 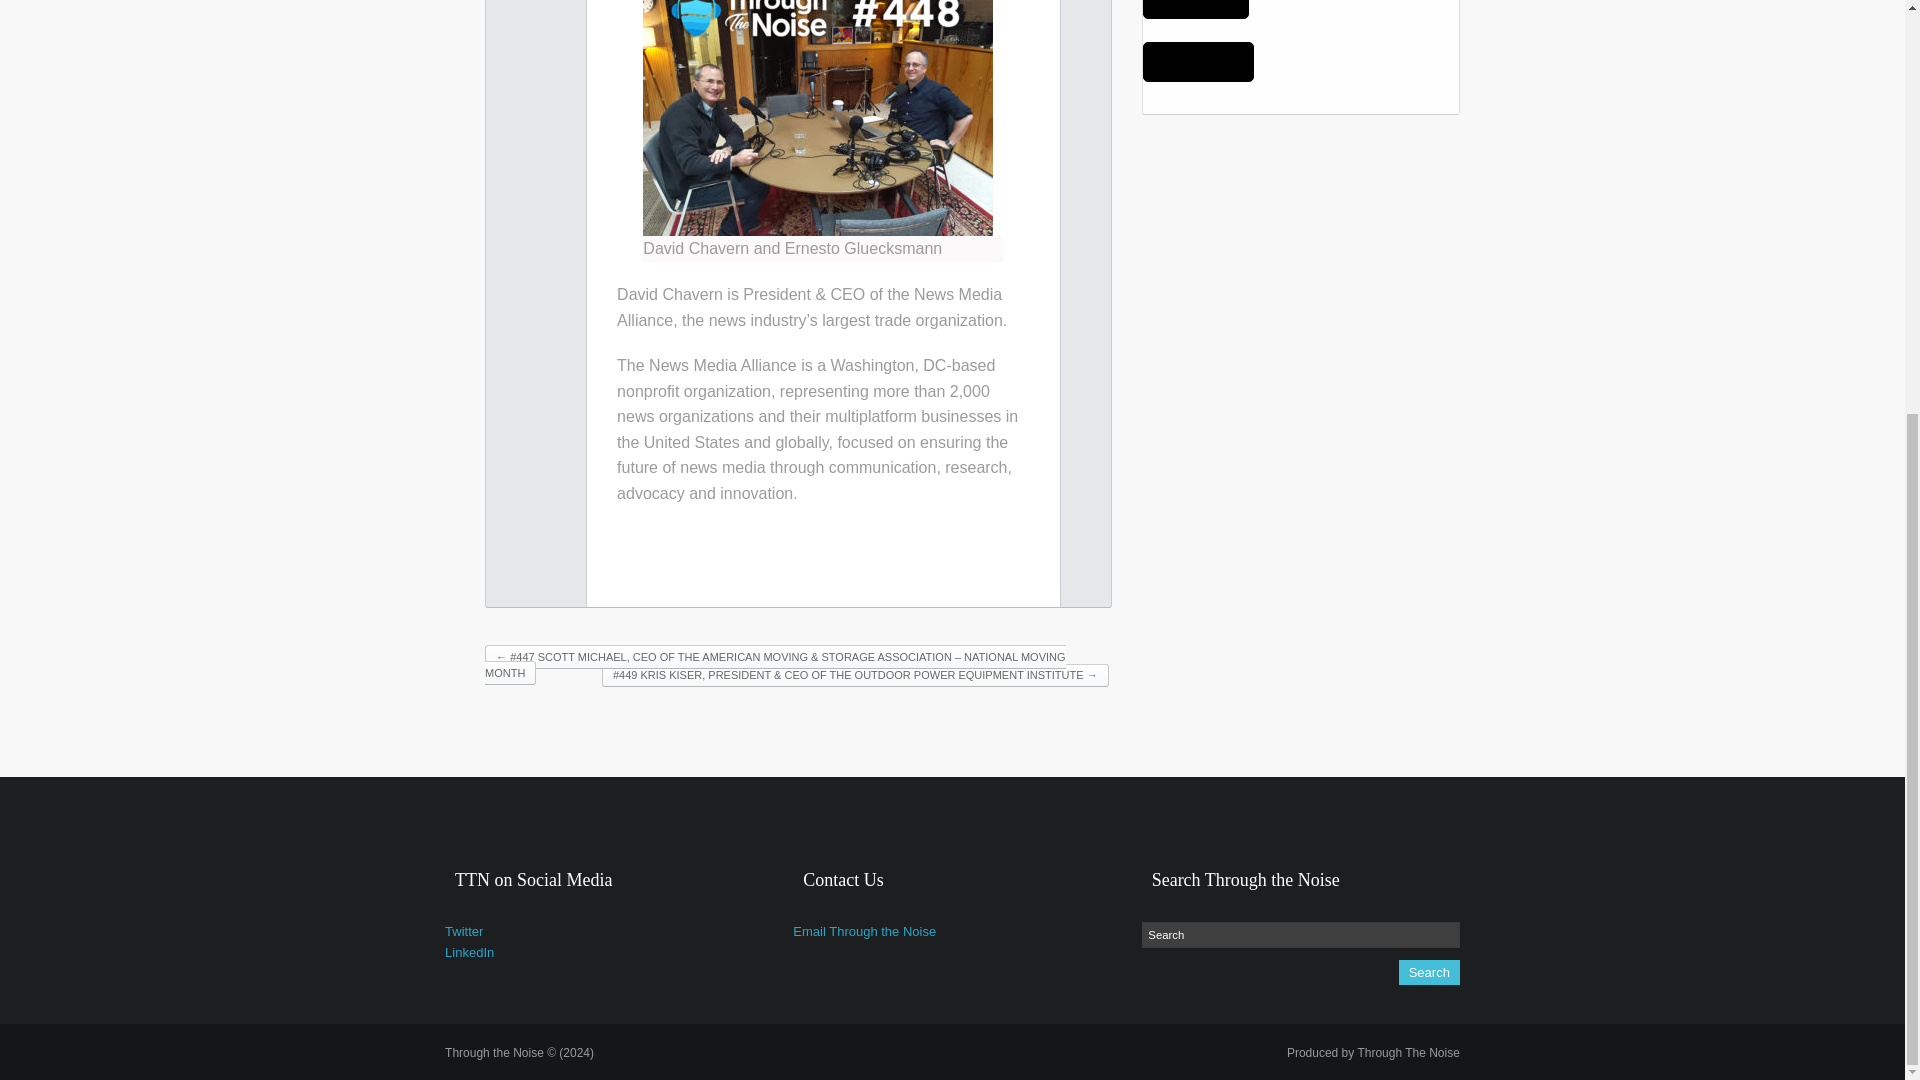 I want to click on Through the Noise, so click(x=519, y=1052).